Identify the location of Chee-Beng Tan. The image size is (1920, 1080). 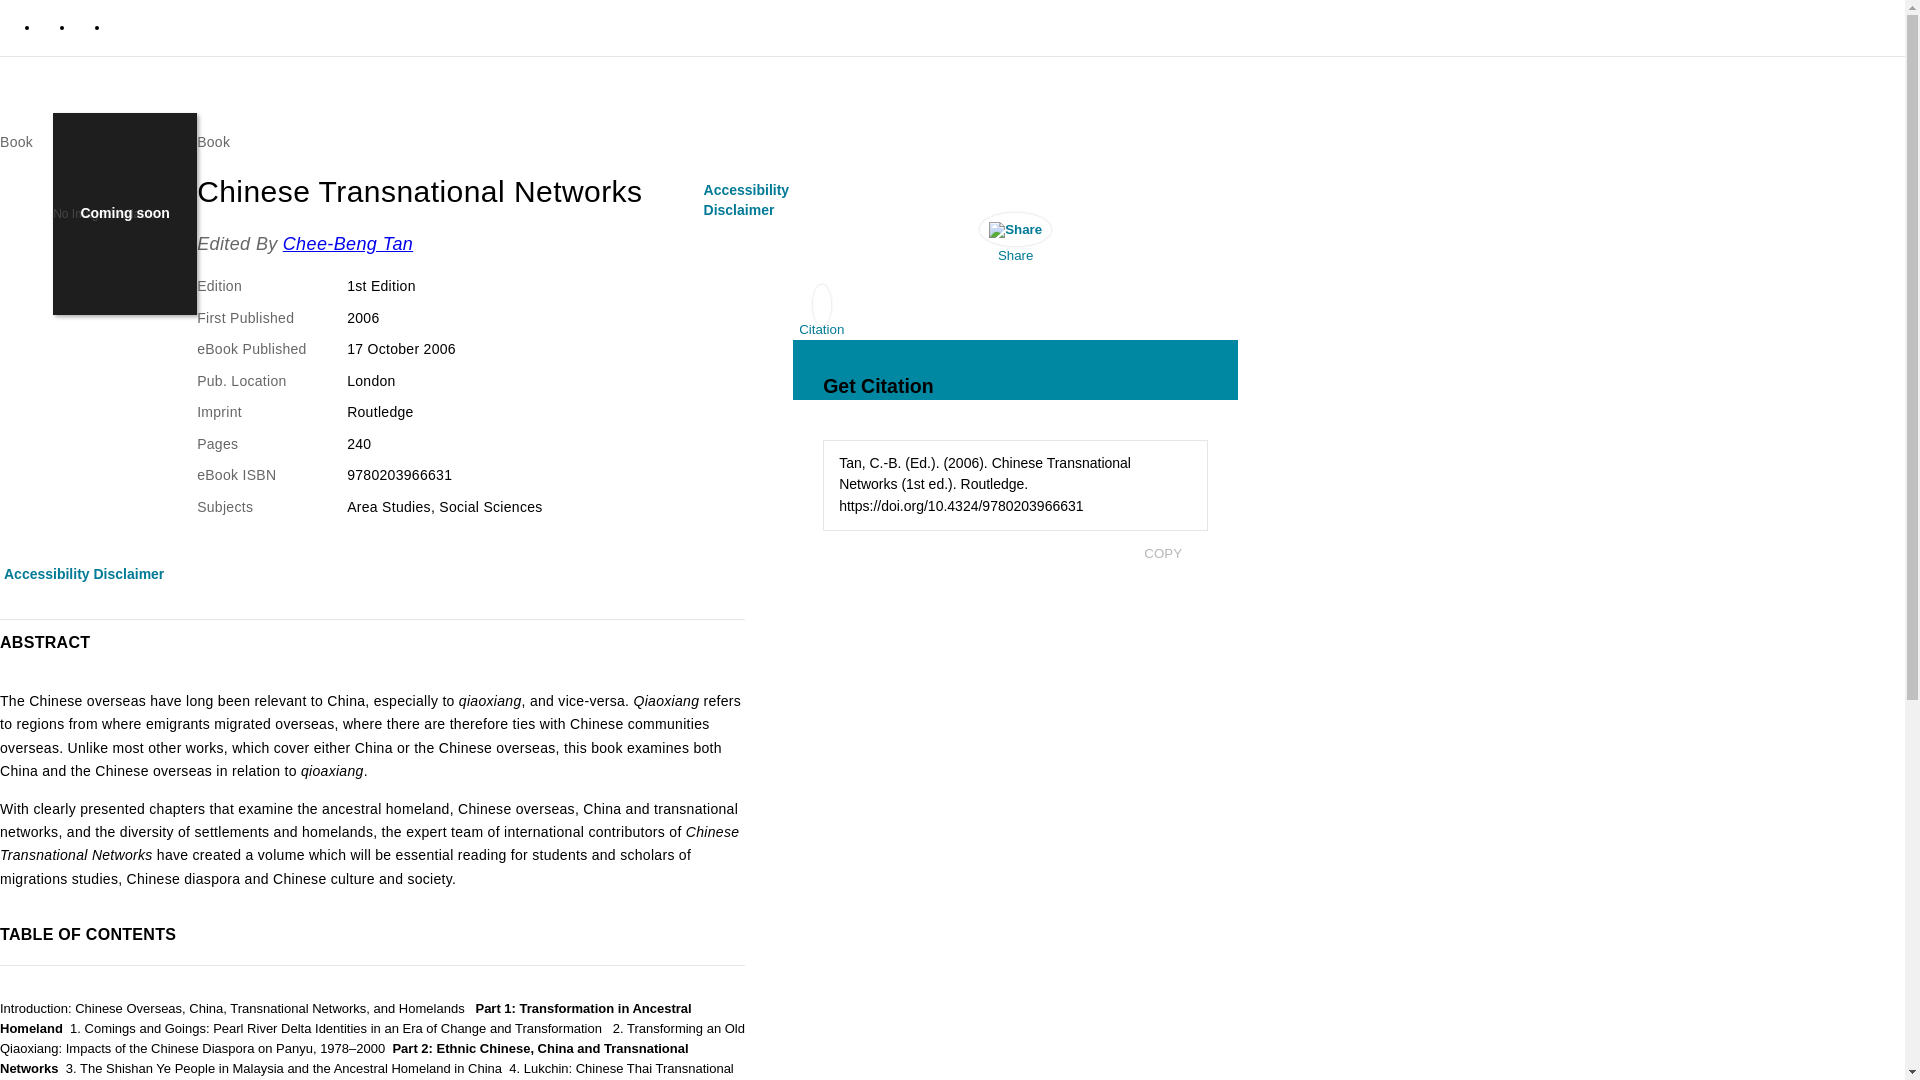
(348, 244).